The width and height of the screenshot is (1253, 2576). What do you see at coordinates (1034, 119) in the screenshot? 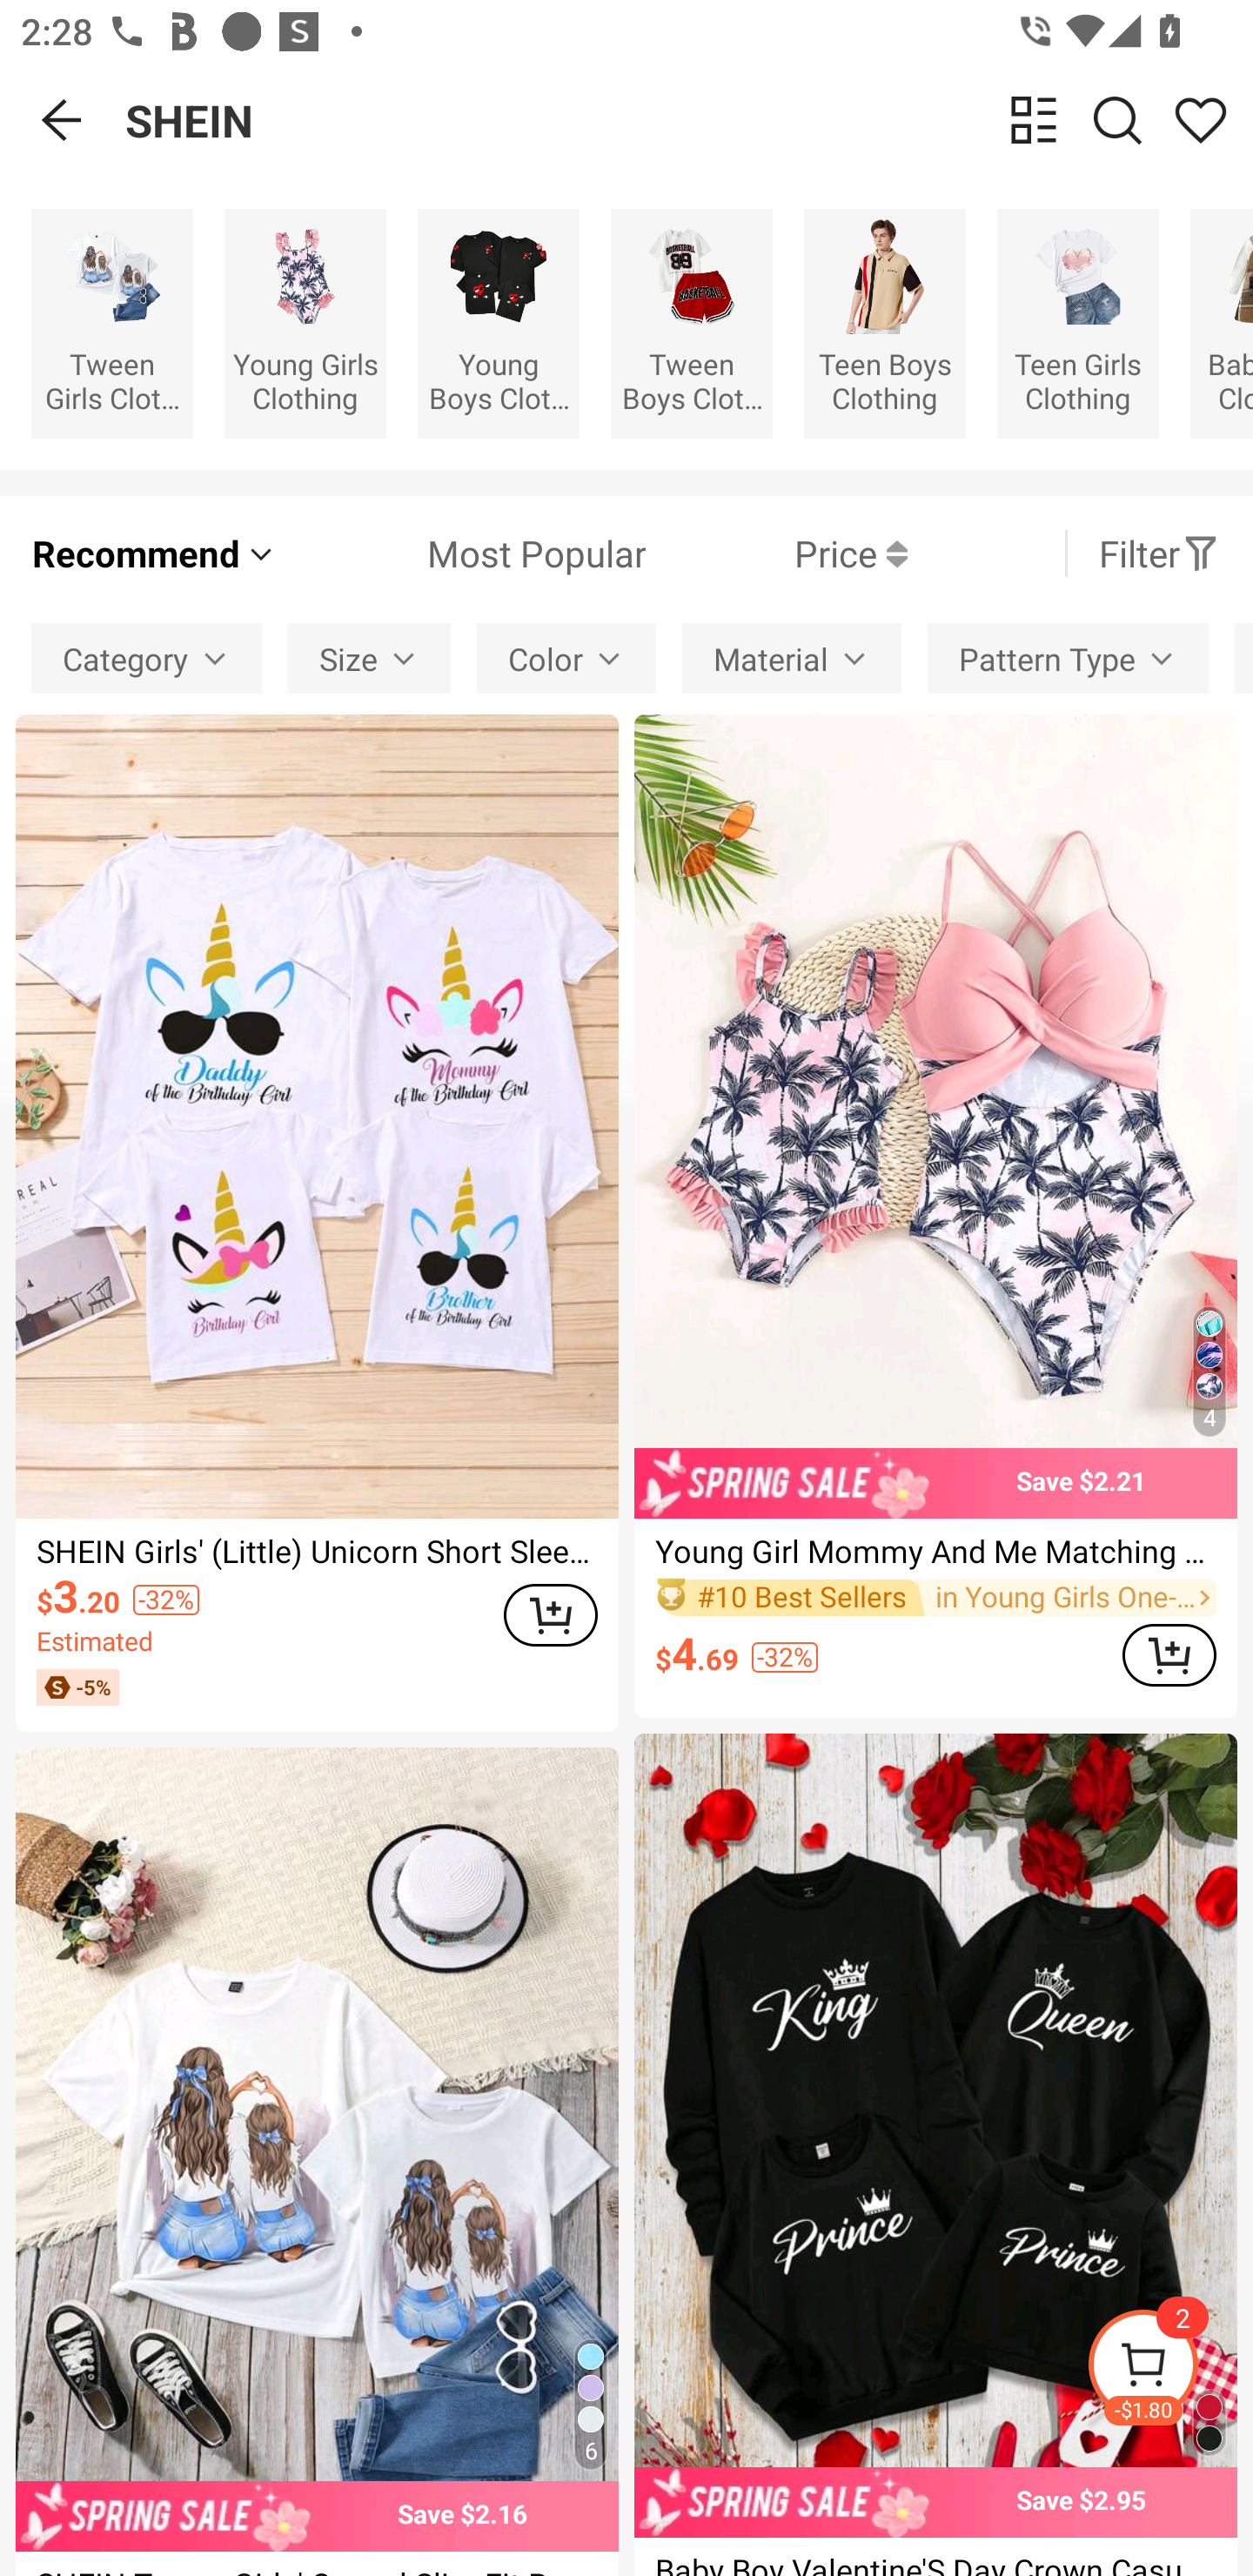
I see `change view` at bounding box center [1034, 119].